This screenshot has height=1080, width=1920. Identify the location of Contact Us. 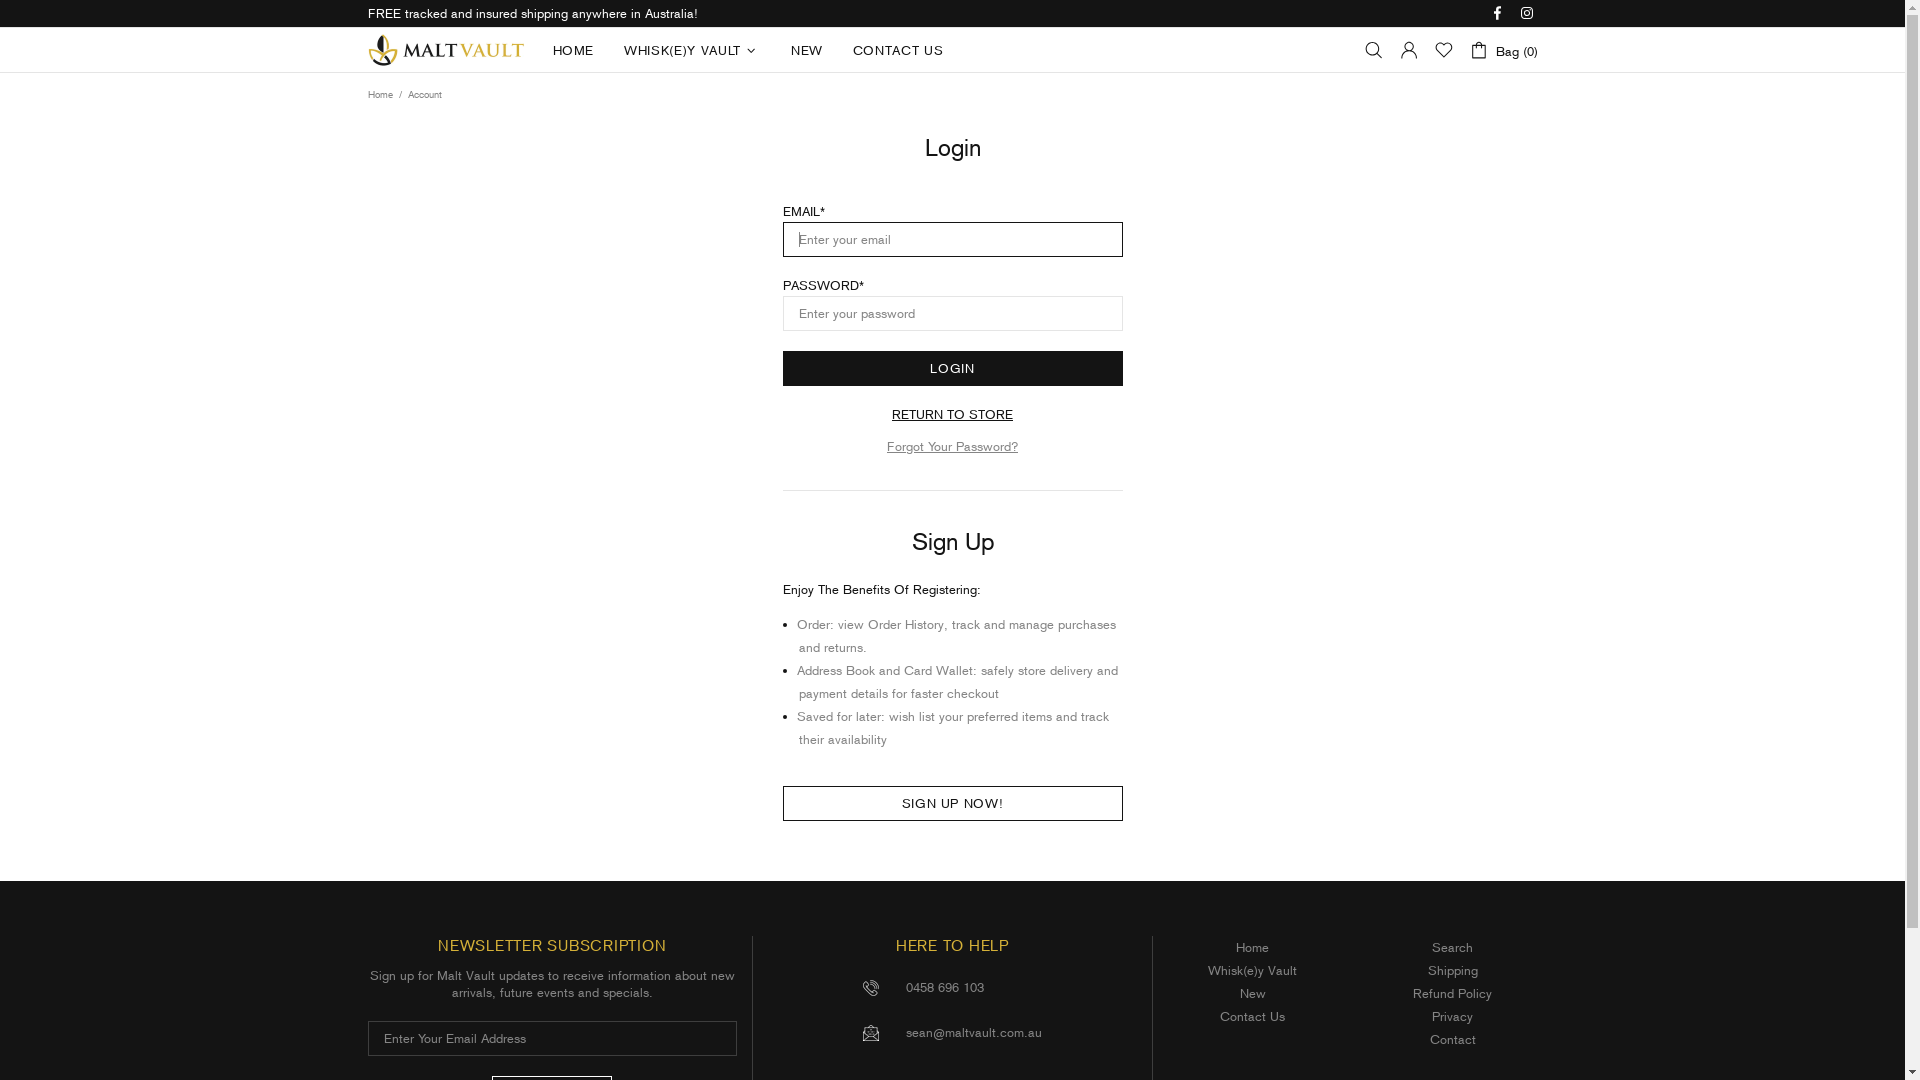
(1252, 1016).